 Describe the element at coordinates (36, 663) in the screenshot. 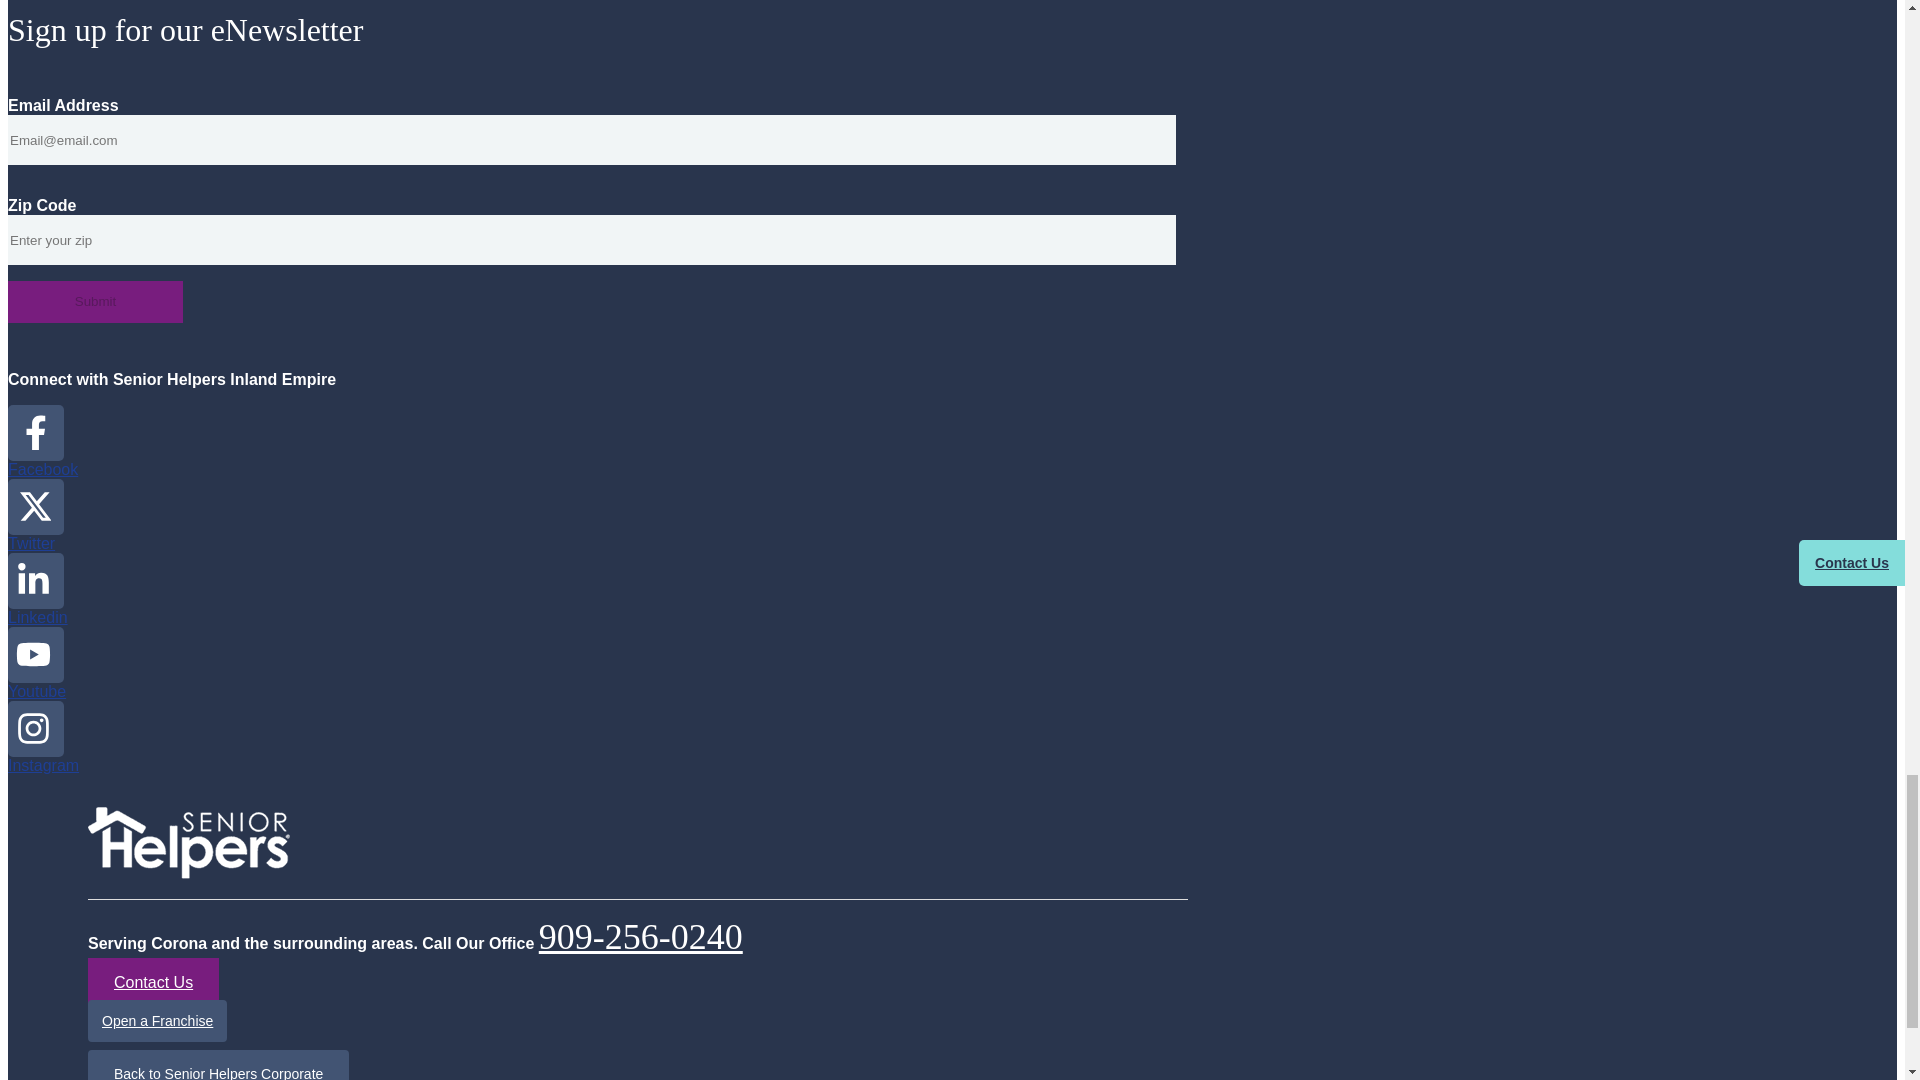

I see `Youtube` at that location.